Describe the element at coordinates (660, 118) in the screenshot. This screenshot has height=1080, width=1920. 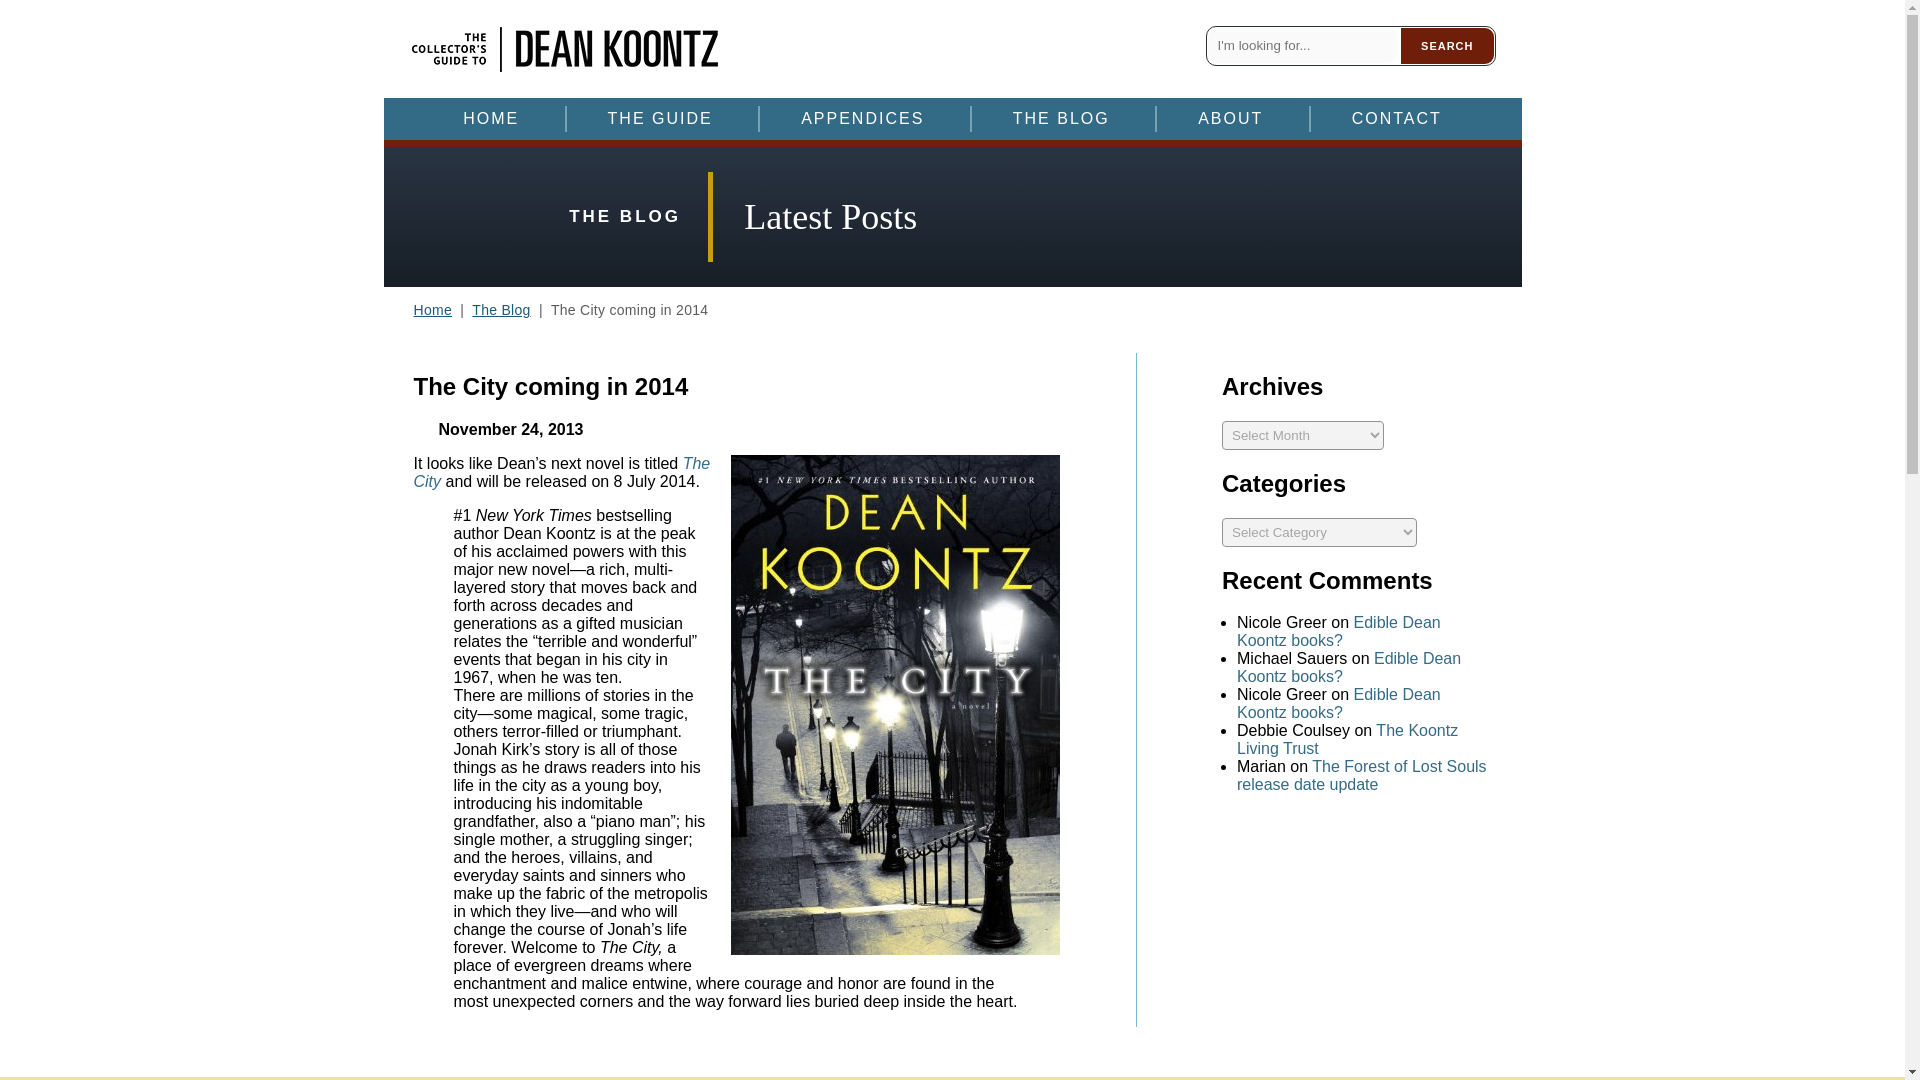
I see `THE GUIDE` at that location.